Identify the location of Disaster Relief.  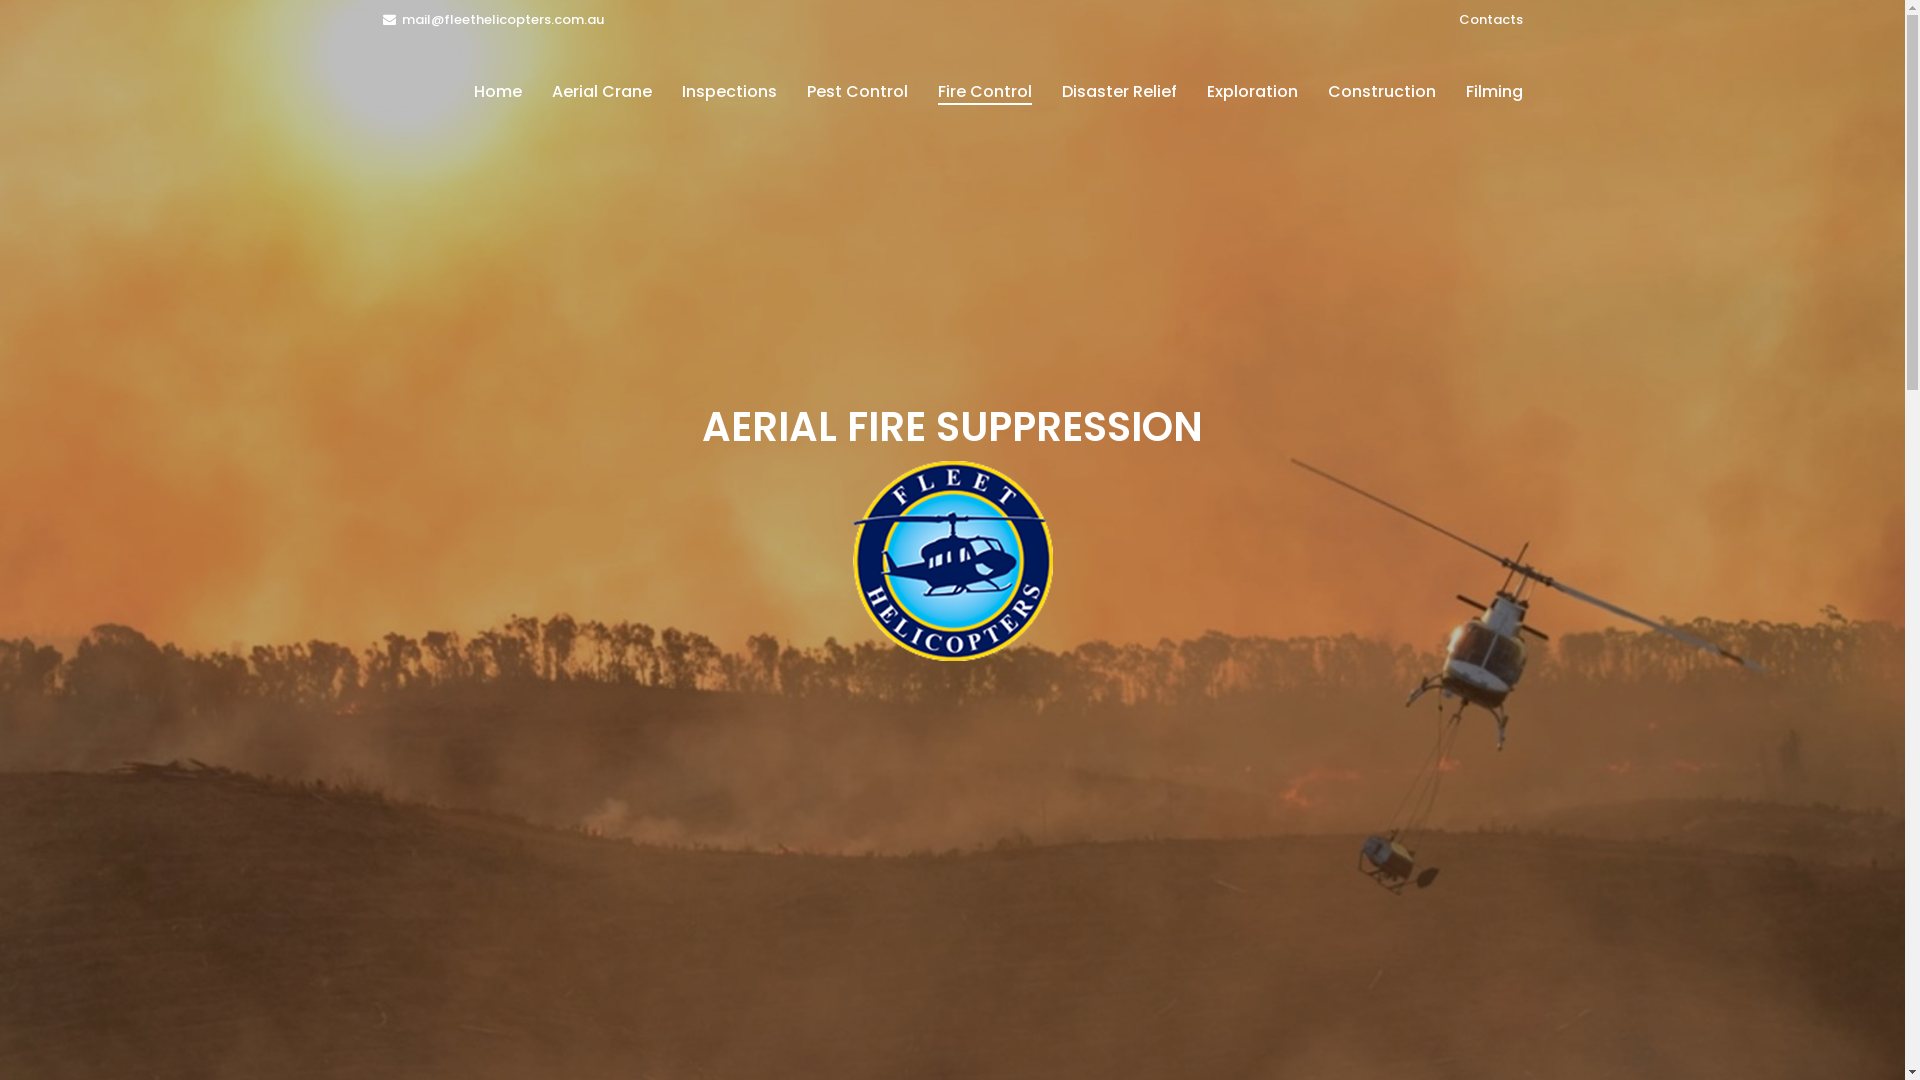
(1118, 92).